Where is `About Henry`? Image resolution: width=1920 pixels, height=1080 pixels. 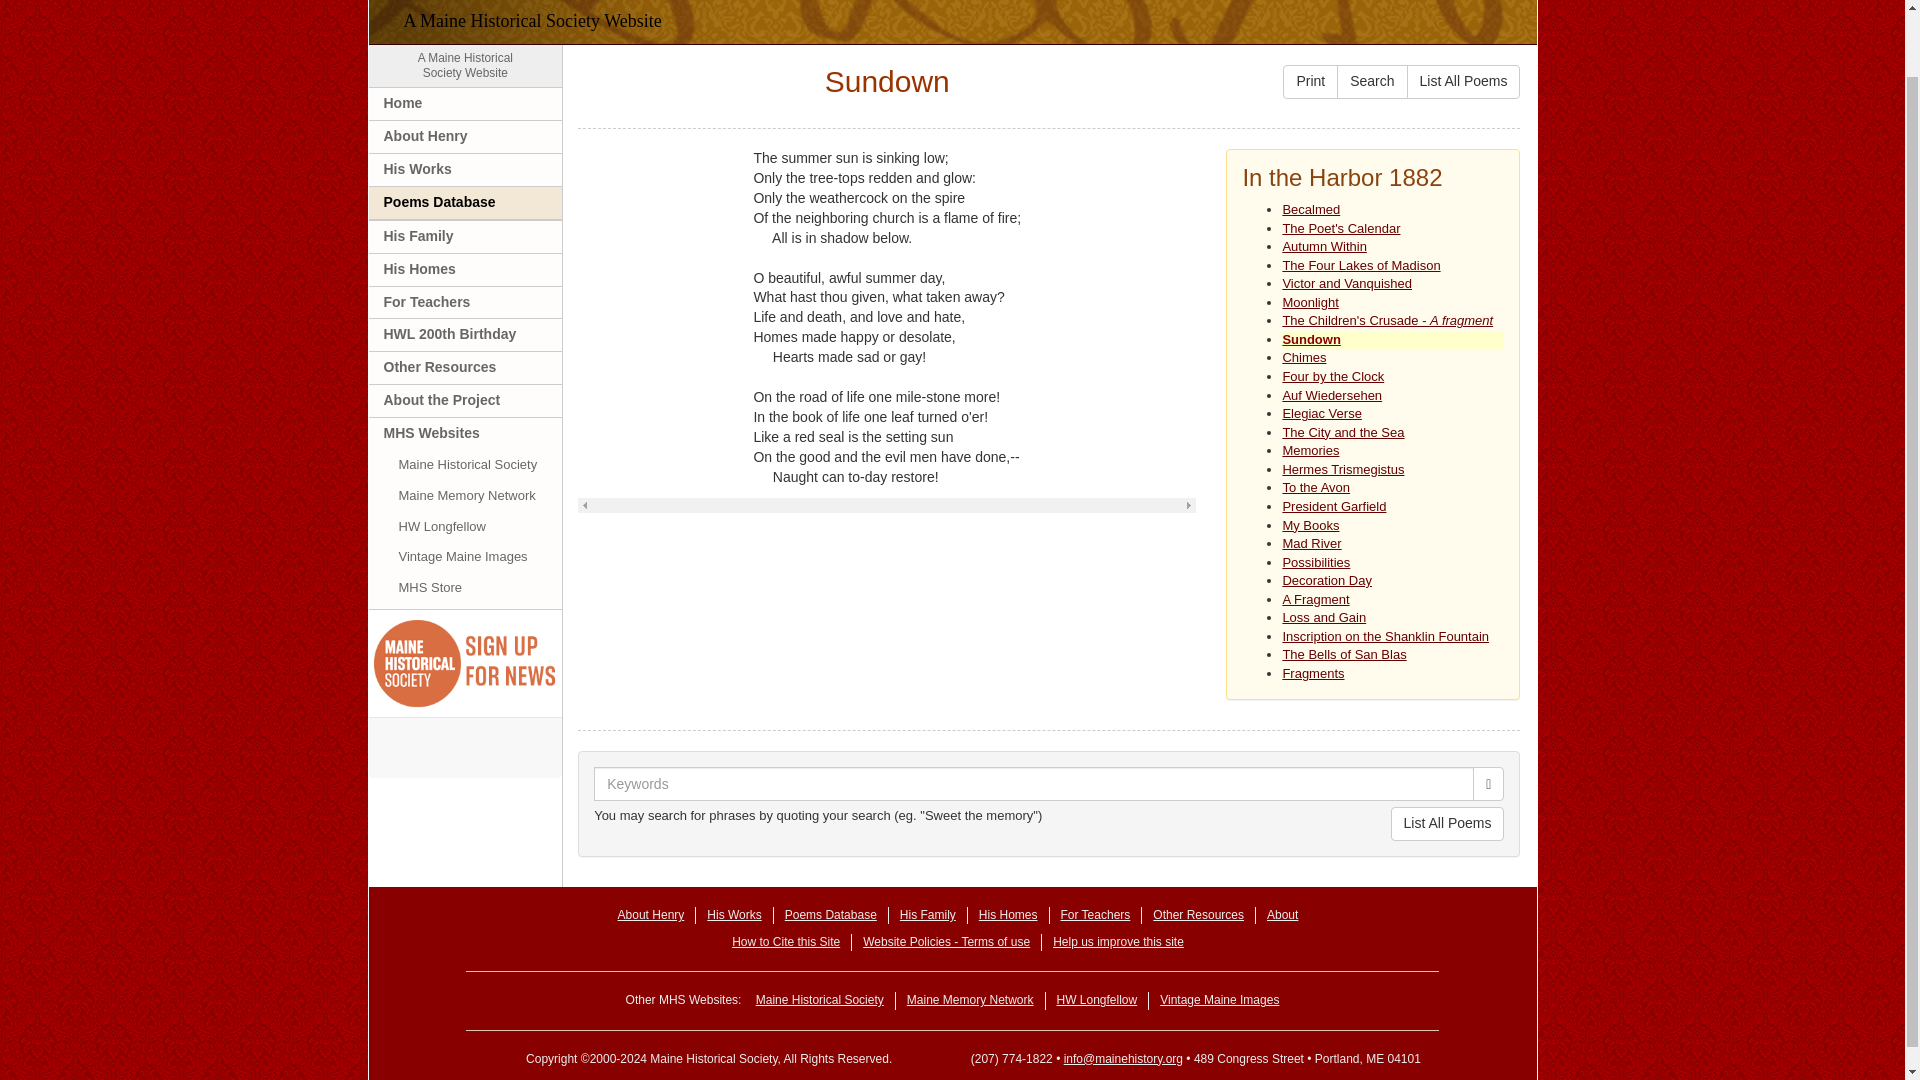
About Henry is located at coordinates (465, 136).